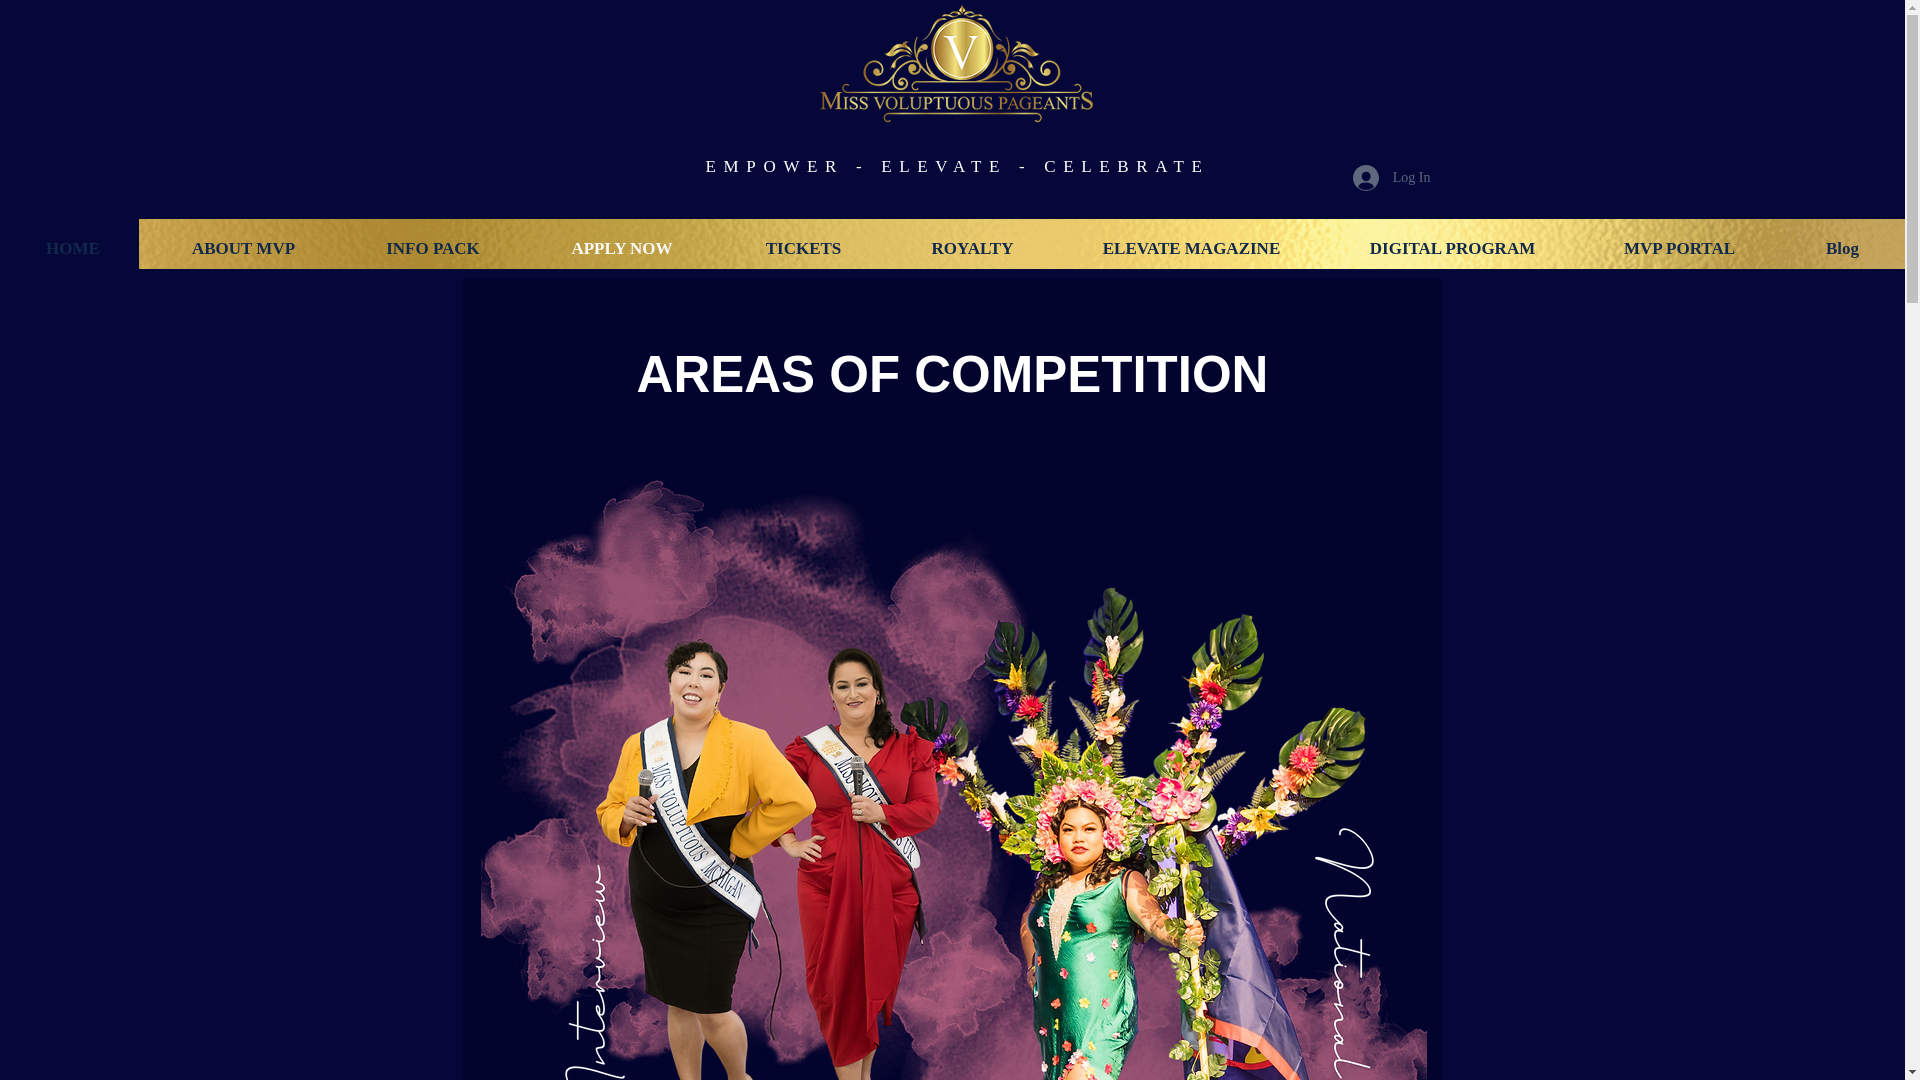  Describe the element at coordinates (972, 248) in the screenshot. I see `ROYALTY` at that location.